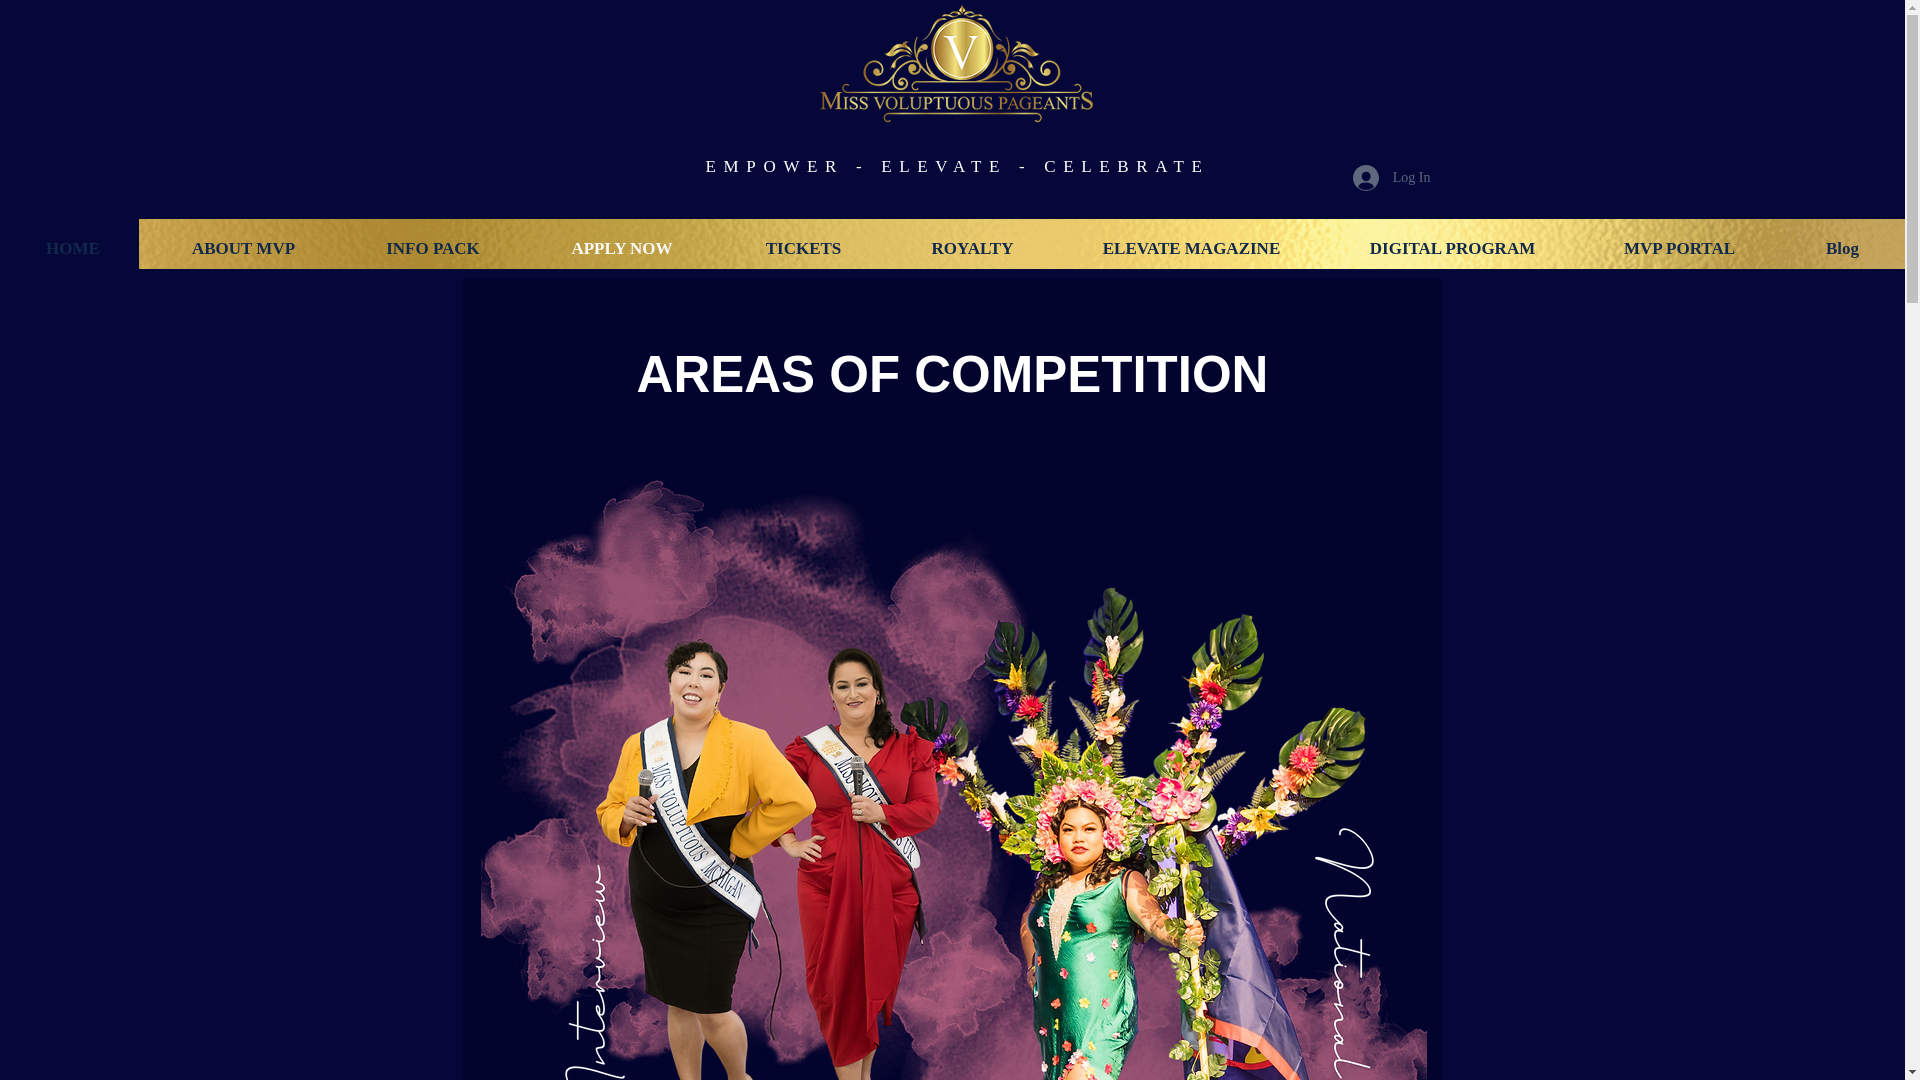  Describe the element at coordinates (972, 248) in the screenshot. I see `ROYALTY` at that location.